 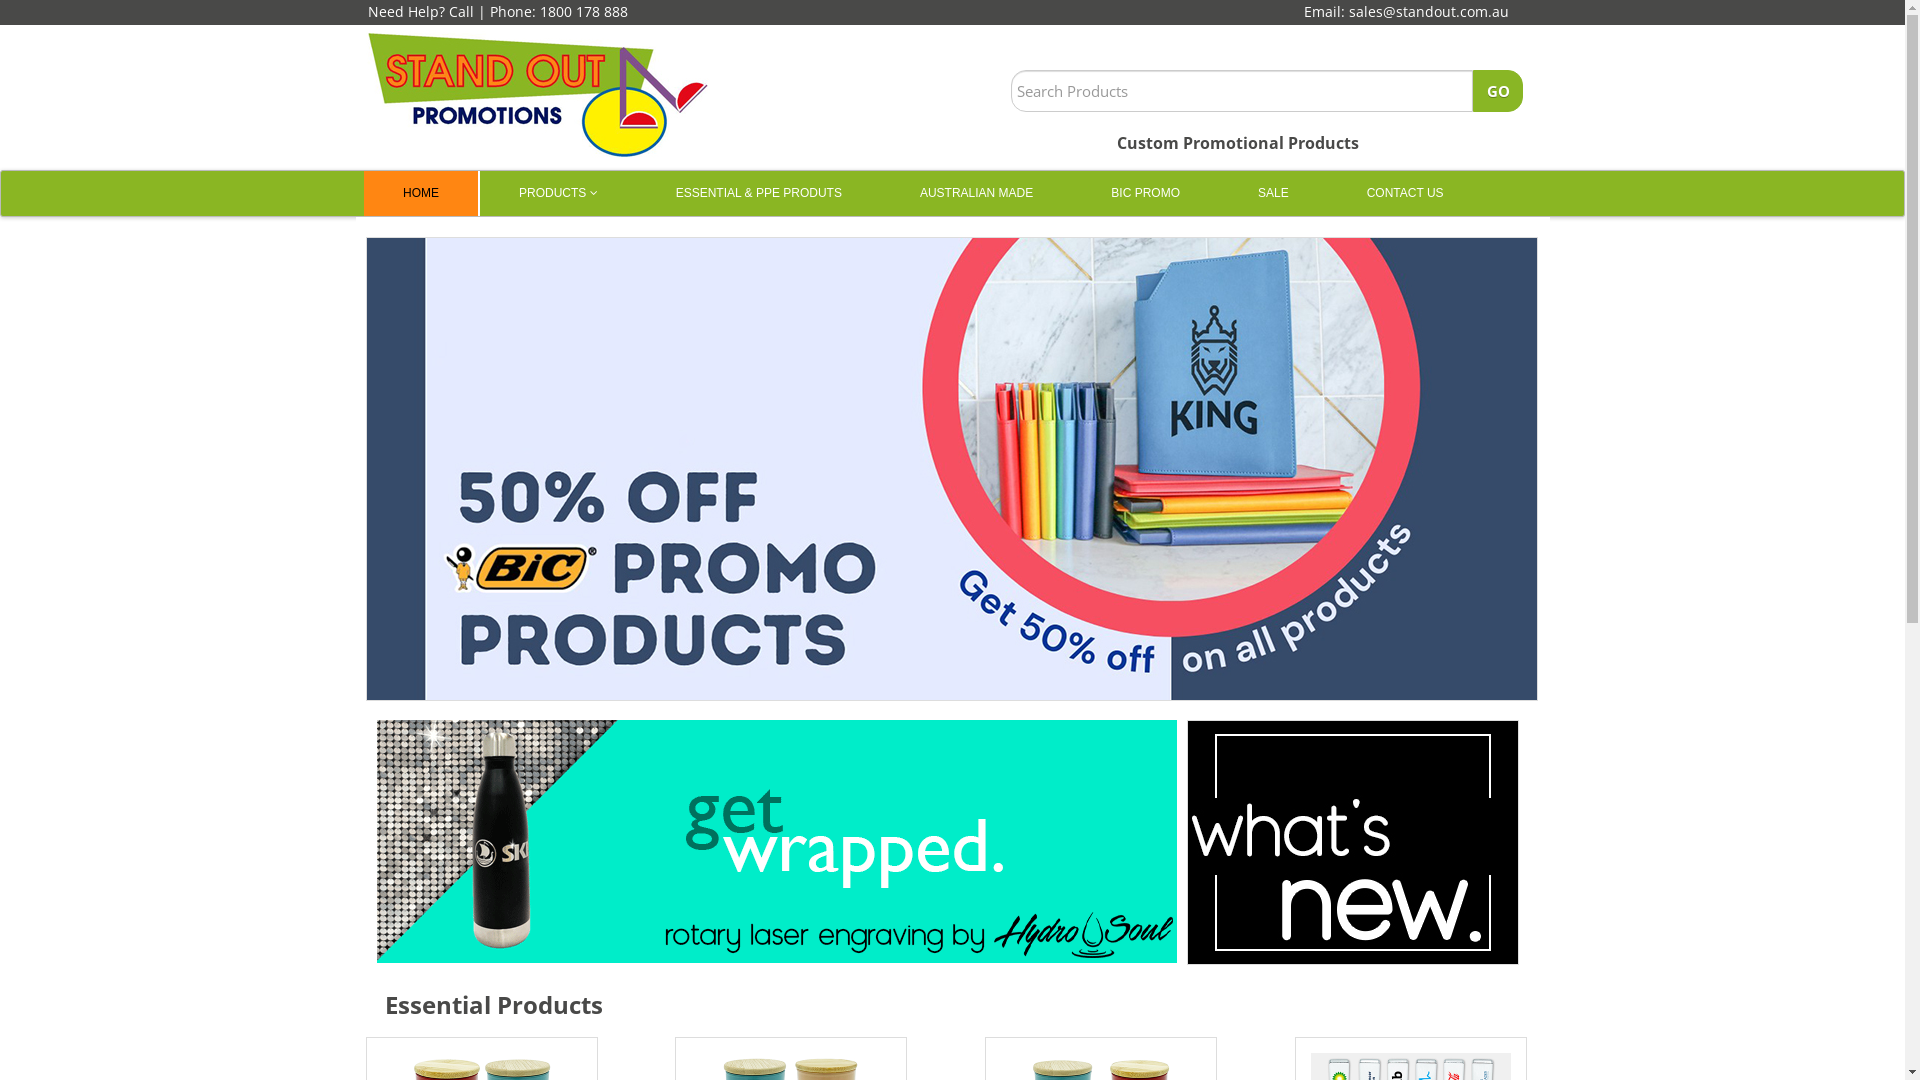 I want to click on ESSENTIAL & PPE PRODUTS, so click(x=759, y=194).